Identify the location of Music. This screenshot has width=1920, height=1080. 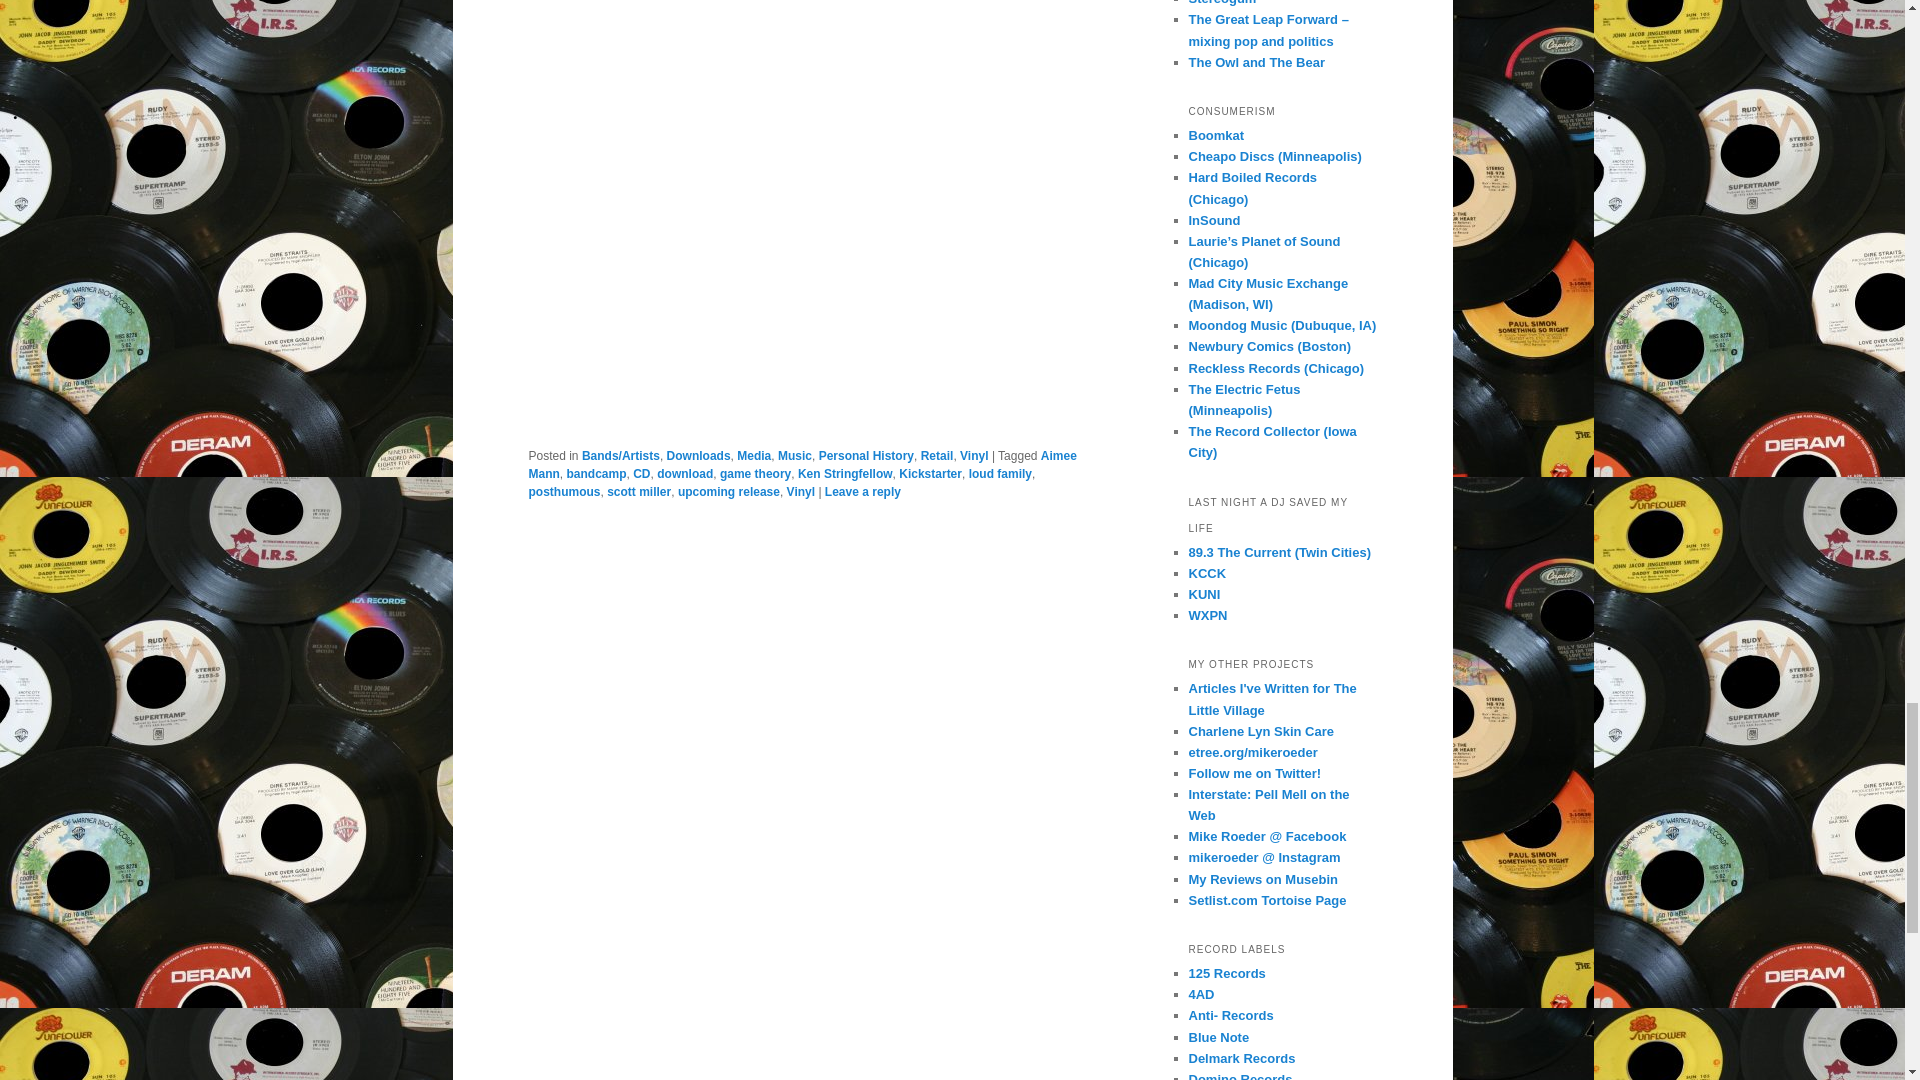
(794, 456).